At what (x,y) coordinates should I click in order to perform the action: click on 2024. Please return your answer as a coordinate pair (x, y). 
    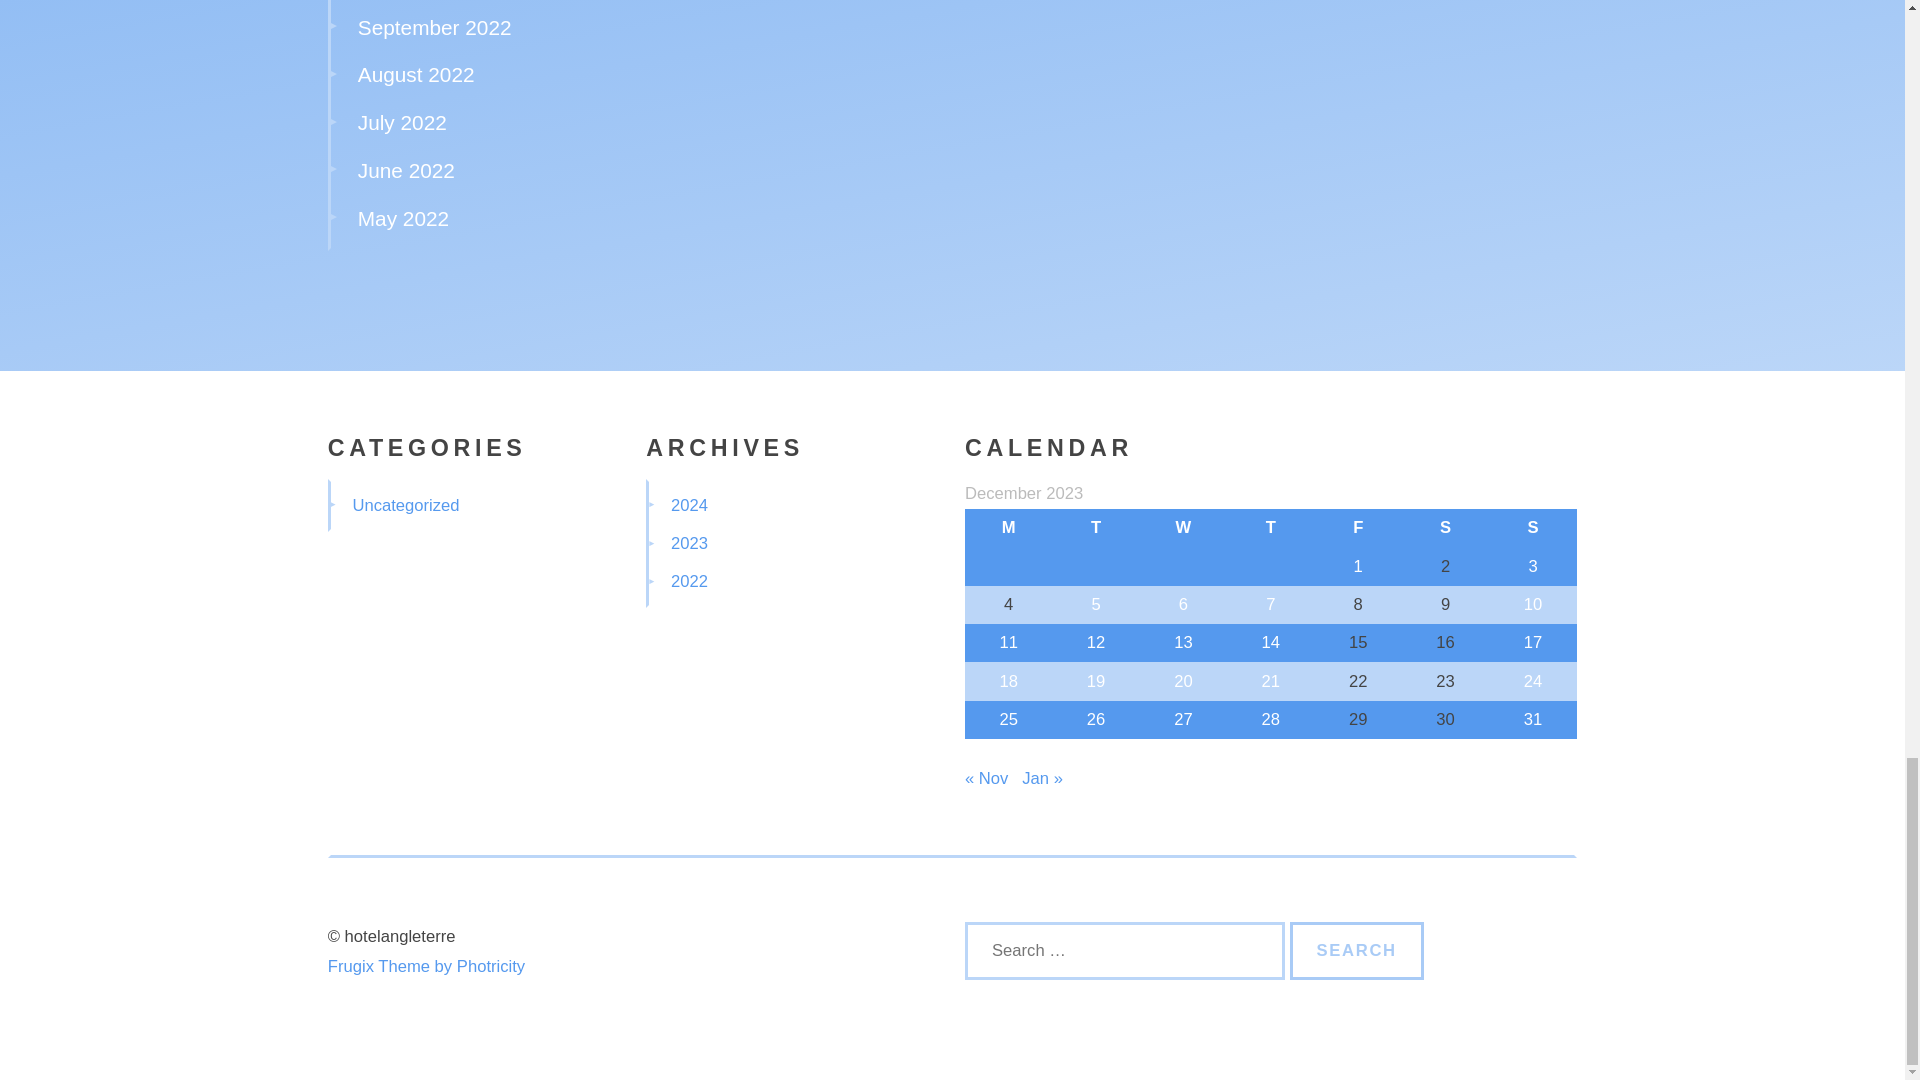
    Looking at the image, I should click on (689, 505).